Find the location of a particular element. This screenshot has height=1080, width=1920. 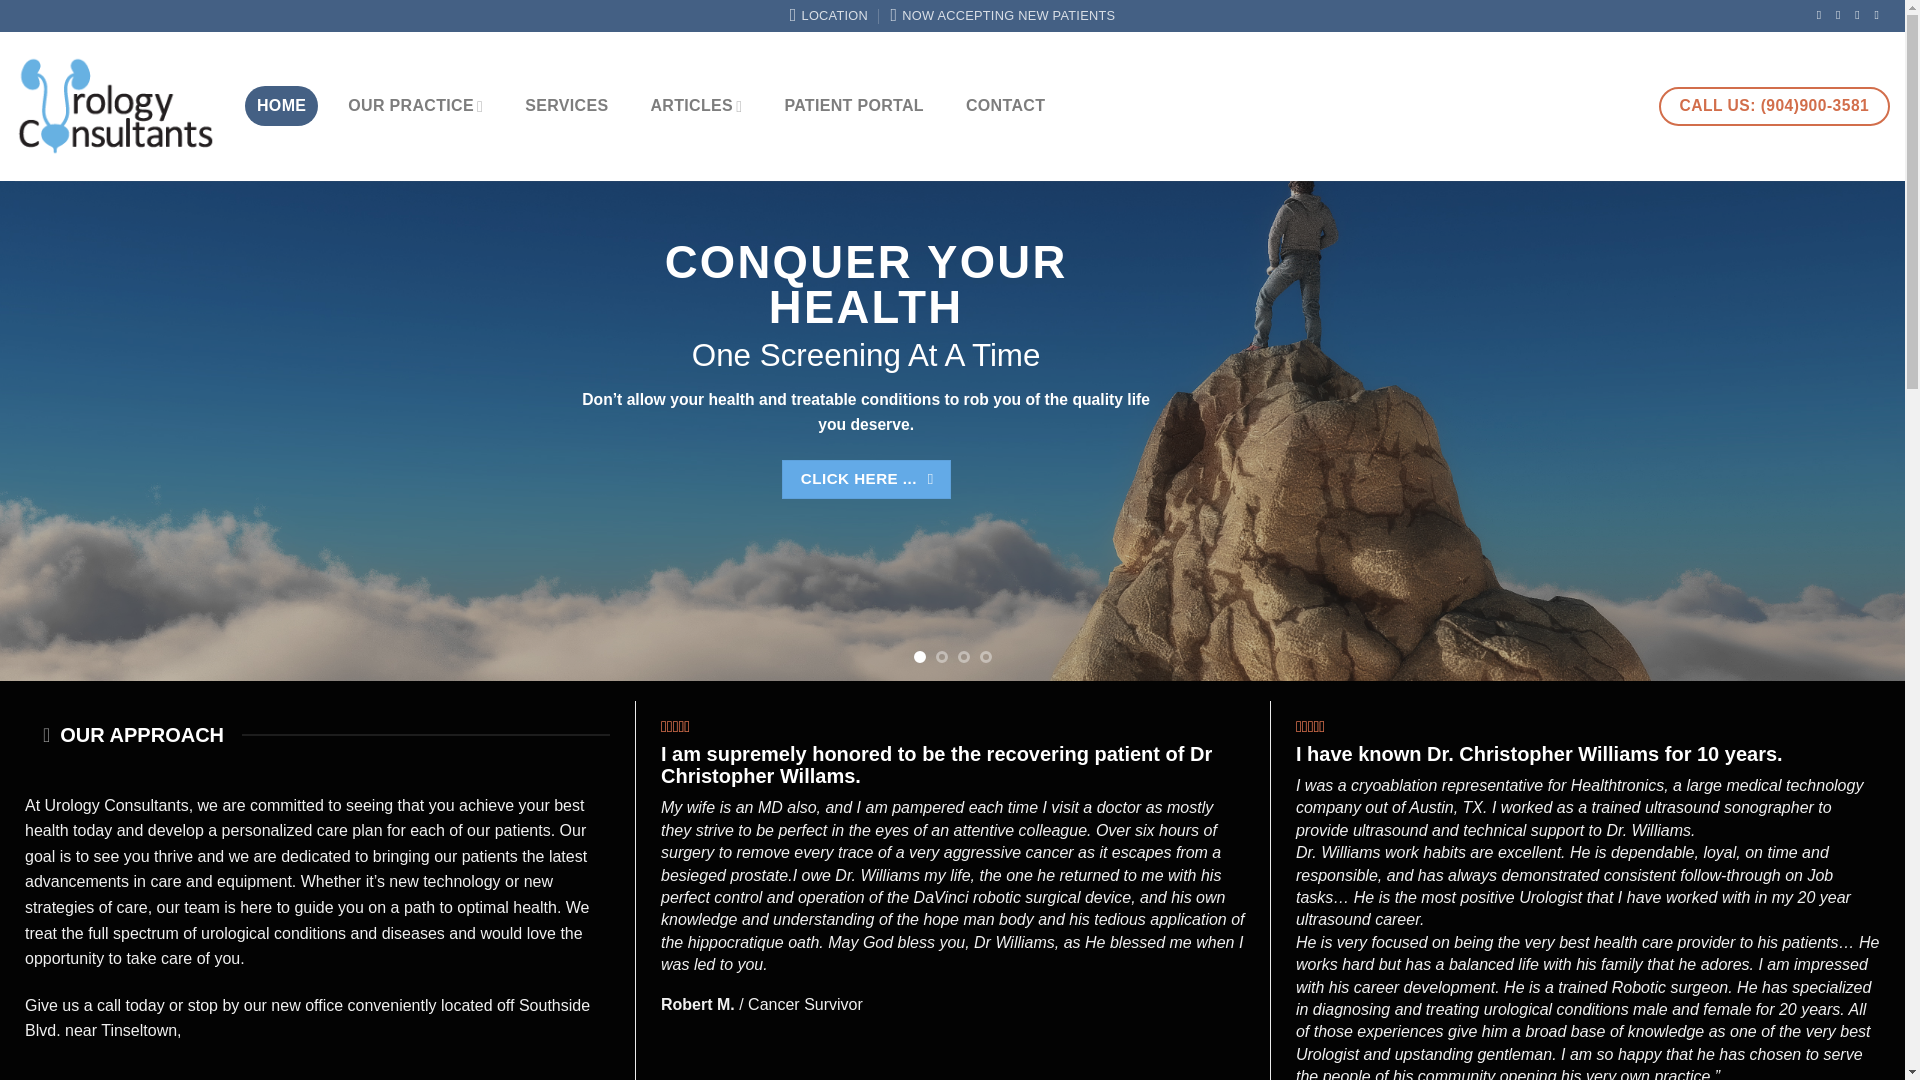

Urology Consultants Inc is located at coordinates (115, 106).